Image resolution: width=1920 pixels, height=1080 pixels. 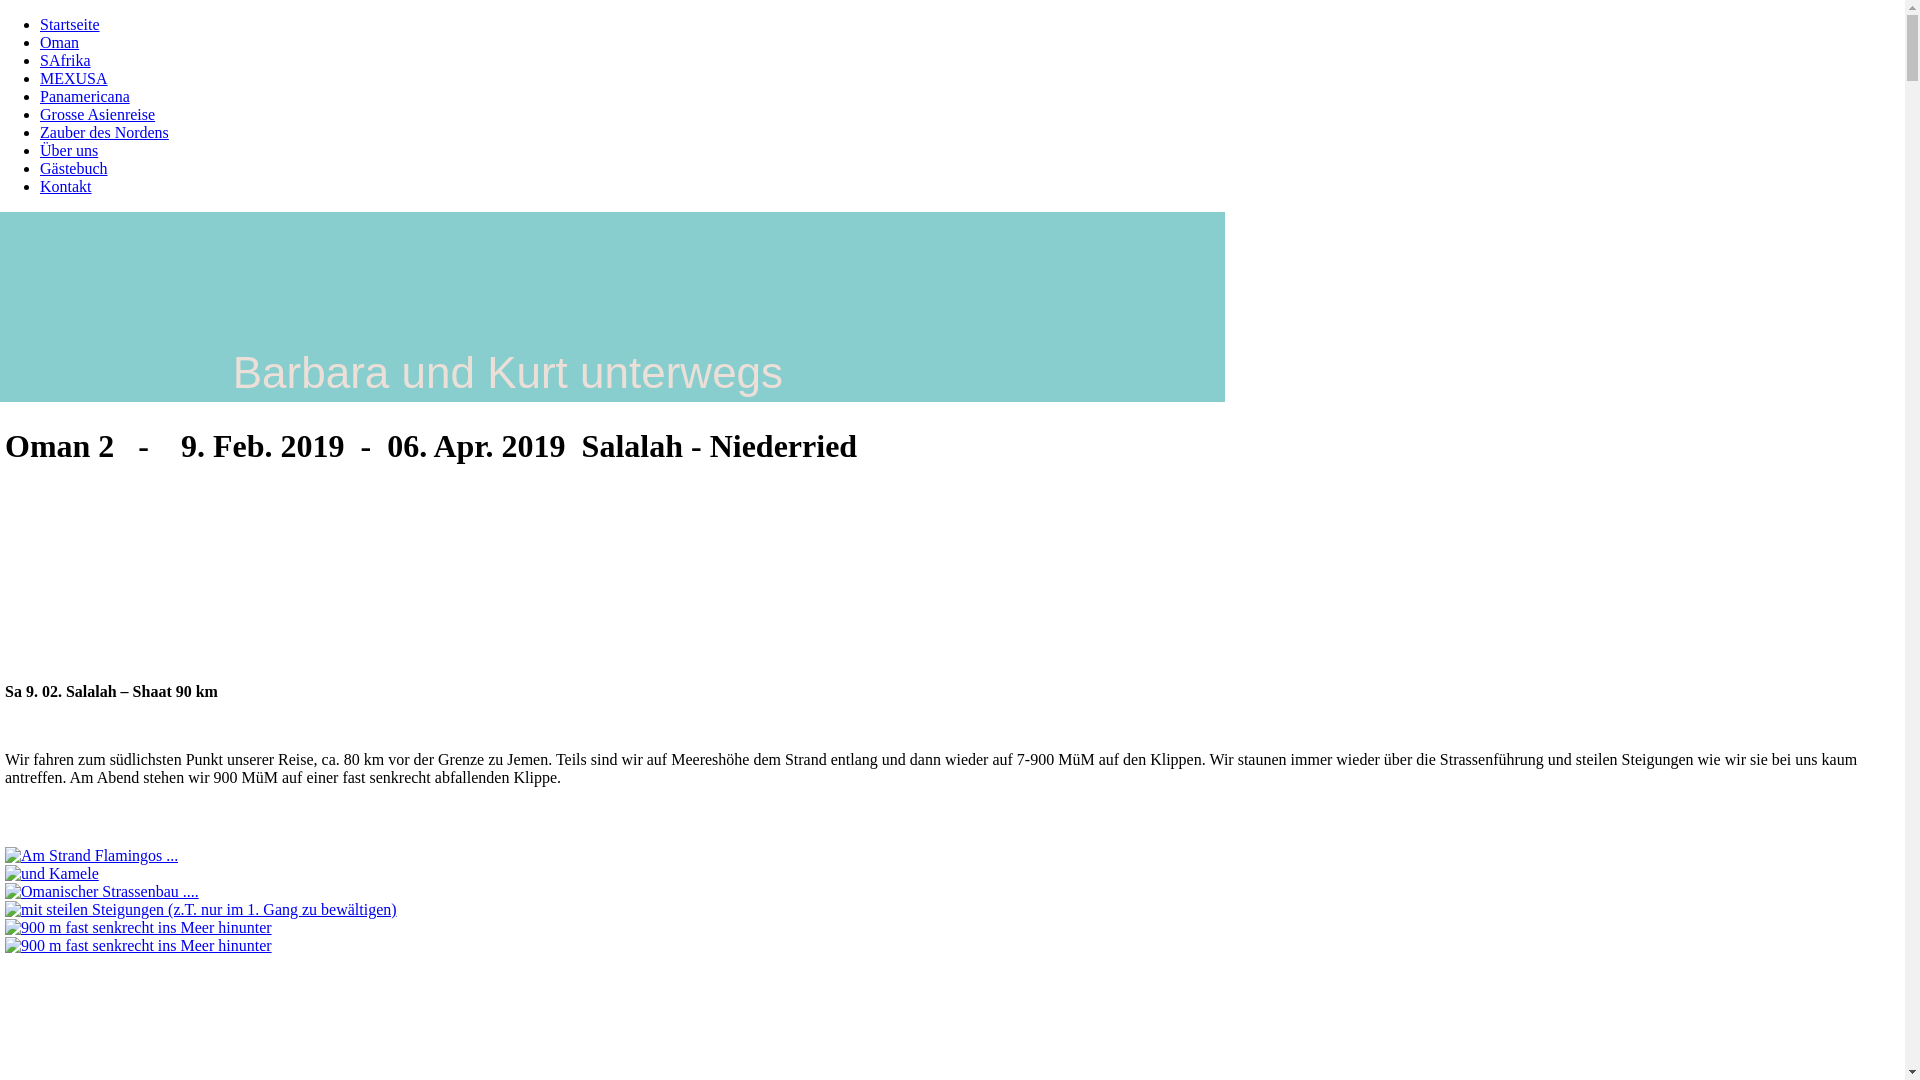 I want to click on MEXUSA, so click(x=74, y=78).